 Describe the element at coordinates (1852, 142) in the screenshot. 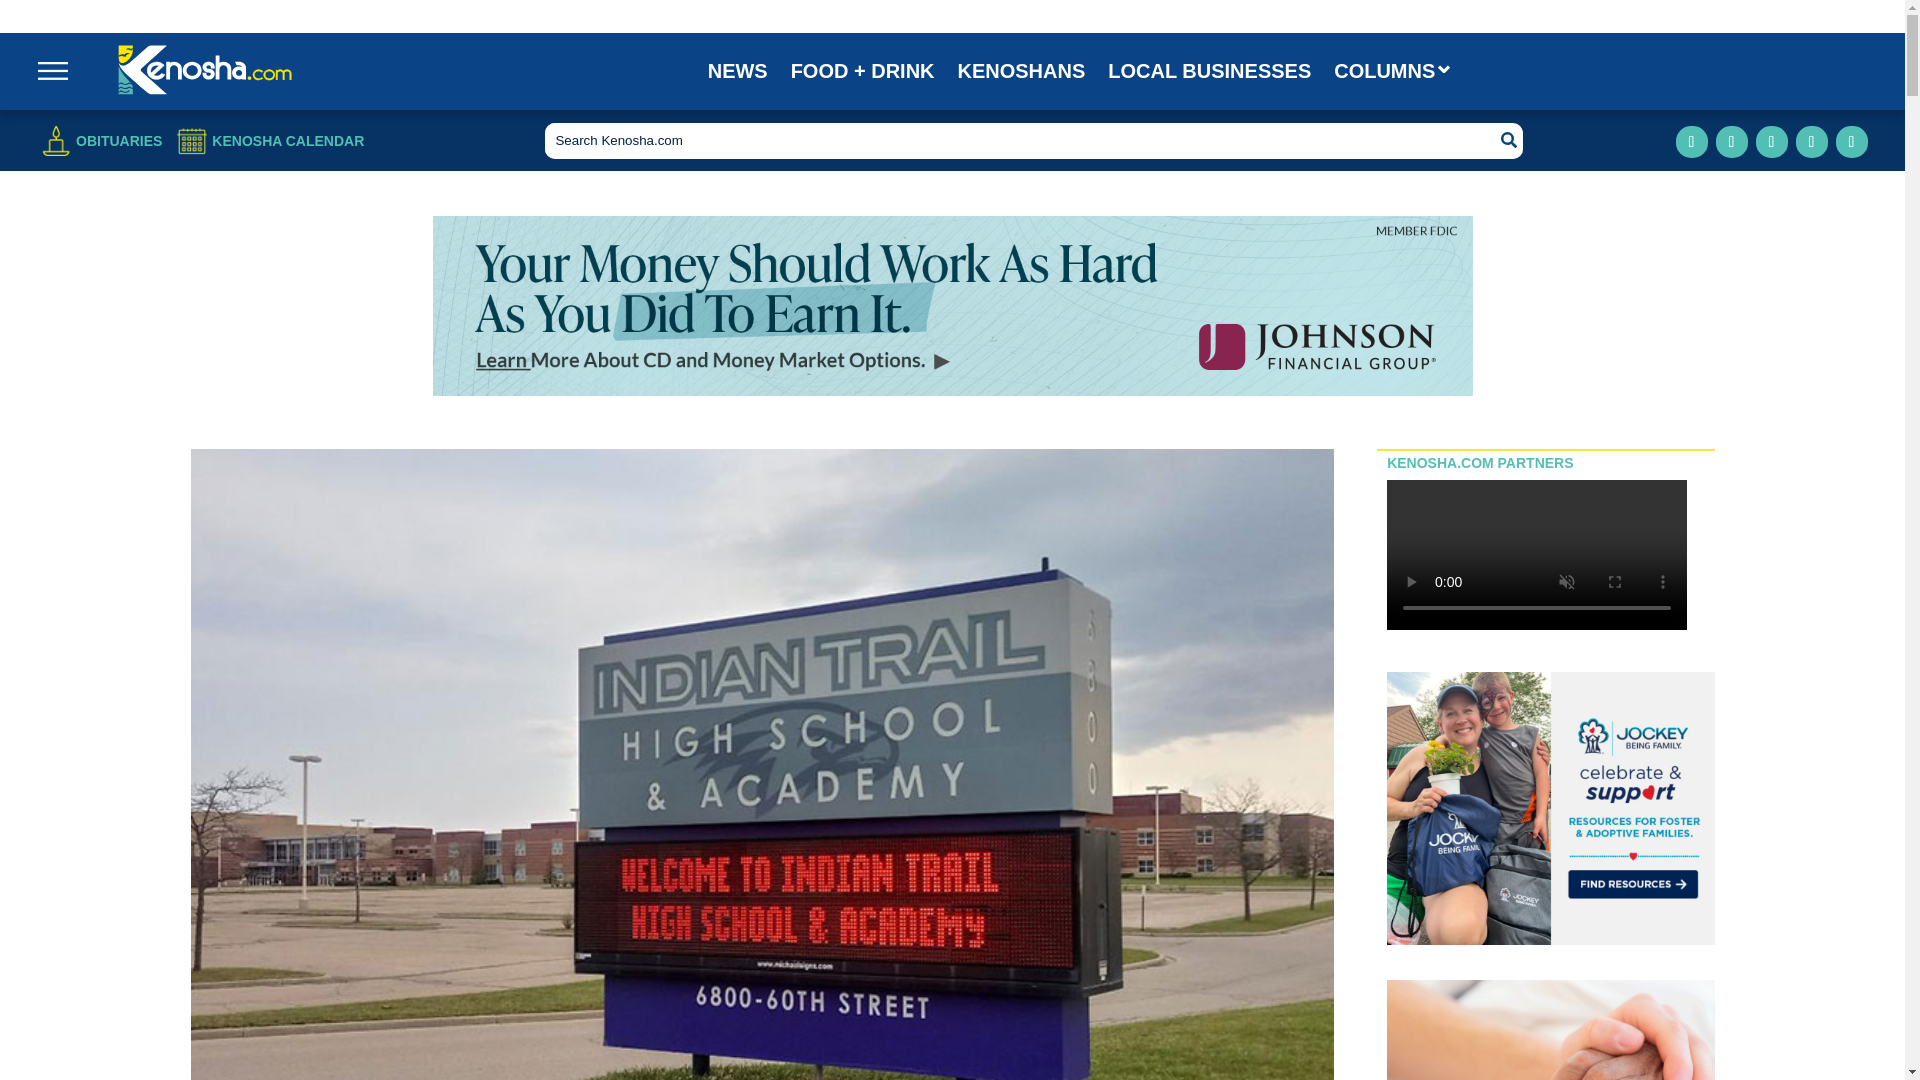

I see `Follow on Spotify` at that location.